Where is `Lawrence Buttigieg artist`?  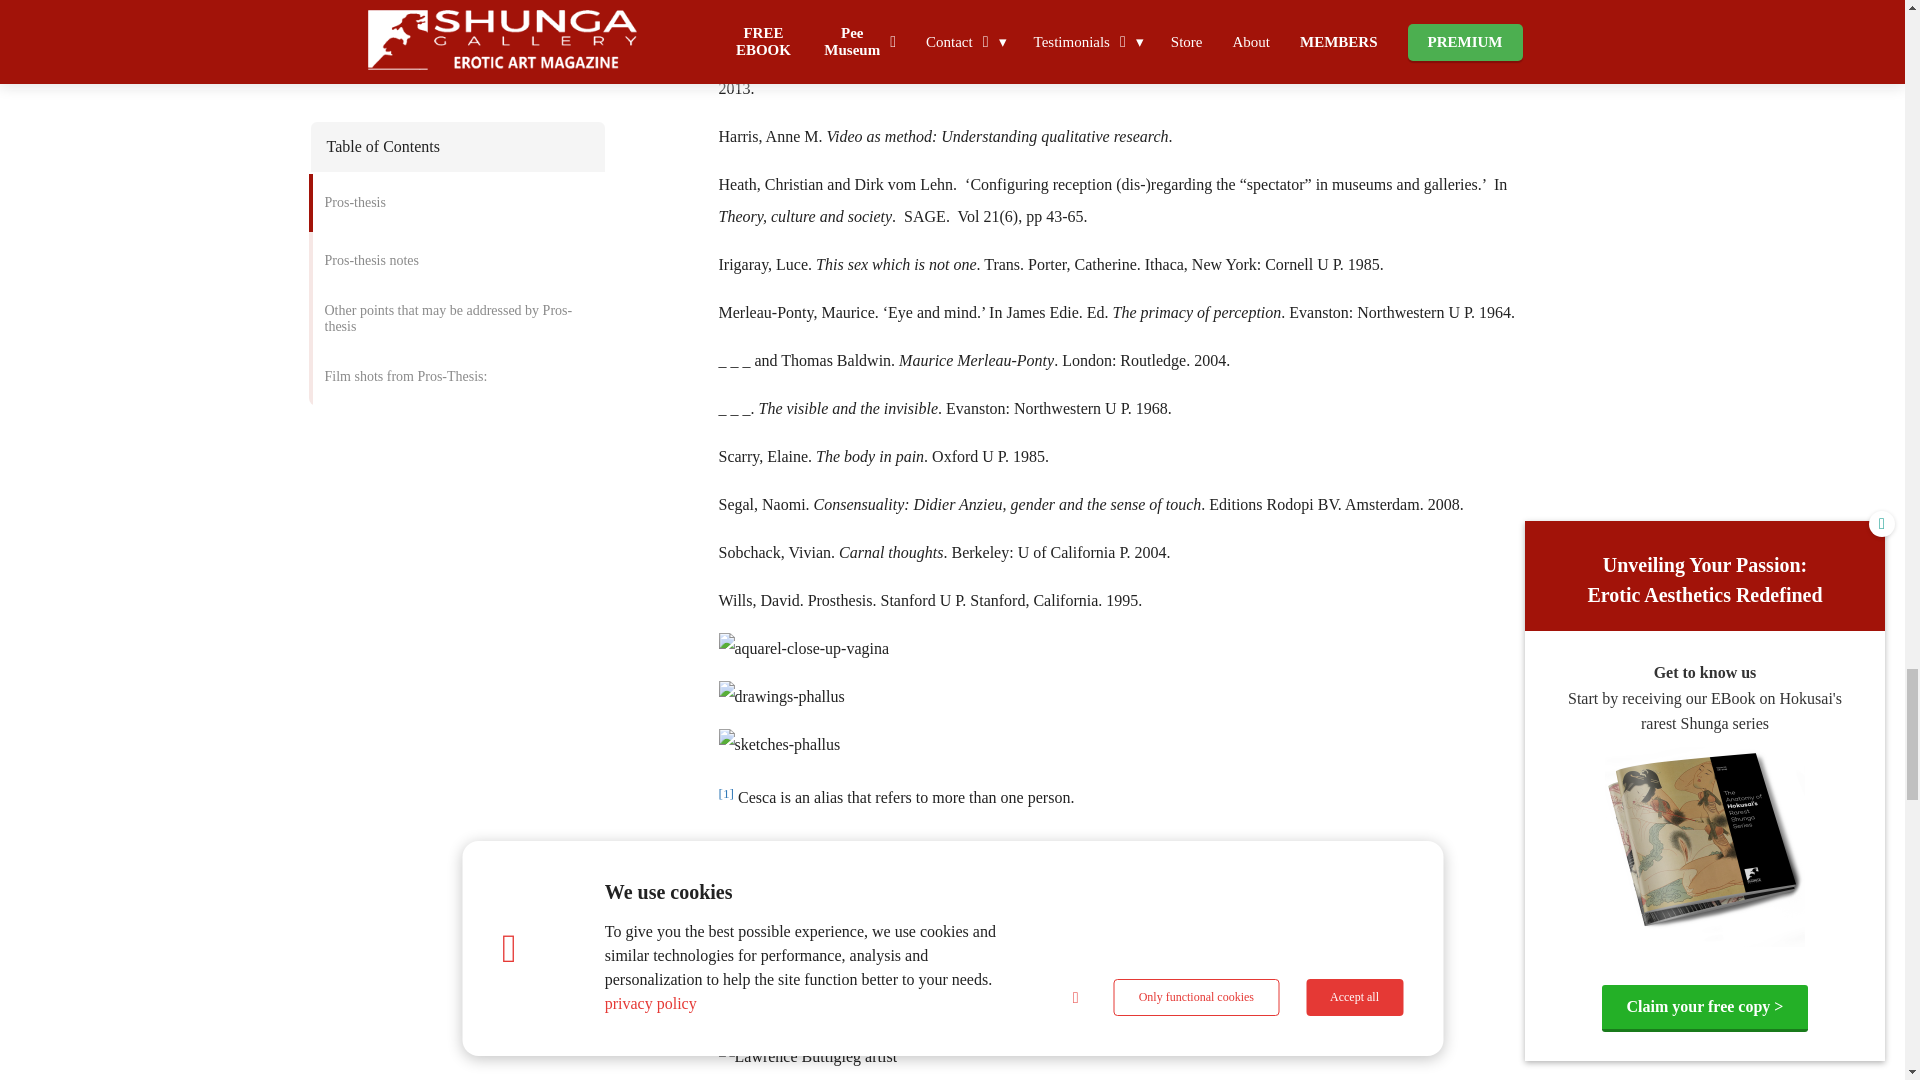 Lawrence Buttigieg artist is located at coordinates (807, 1057).